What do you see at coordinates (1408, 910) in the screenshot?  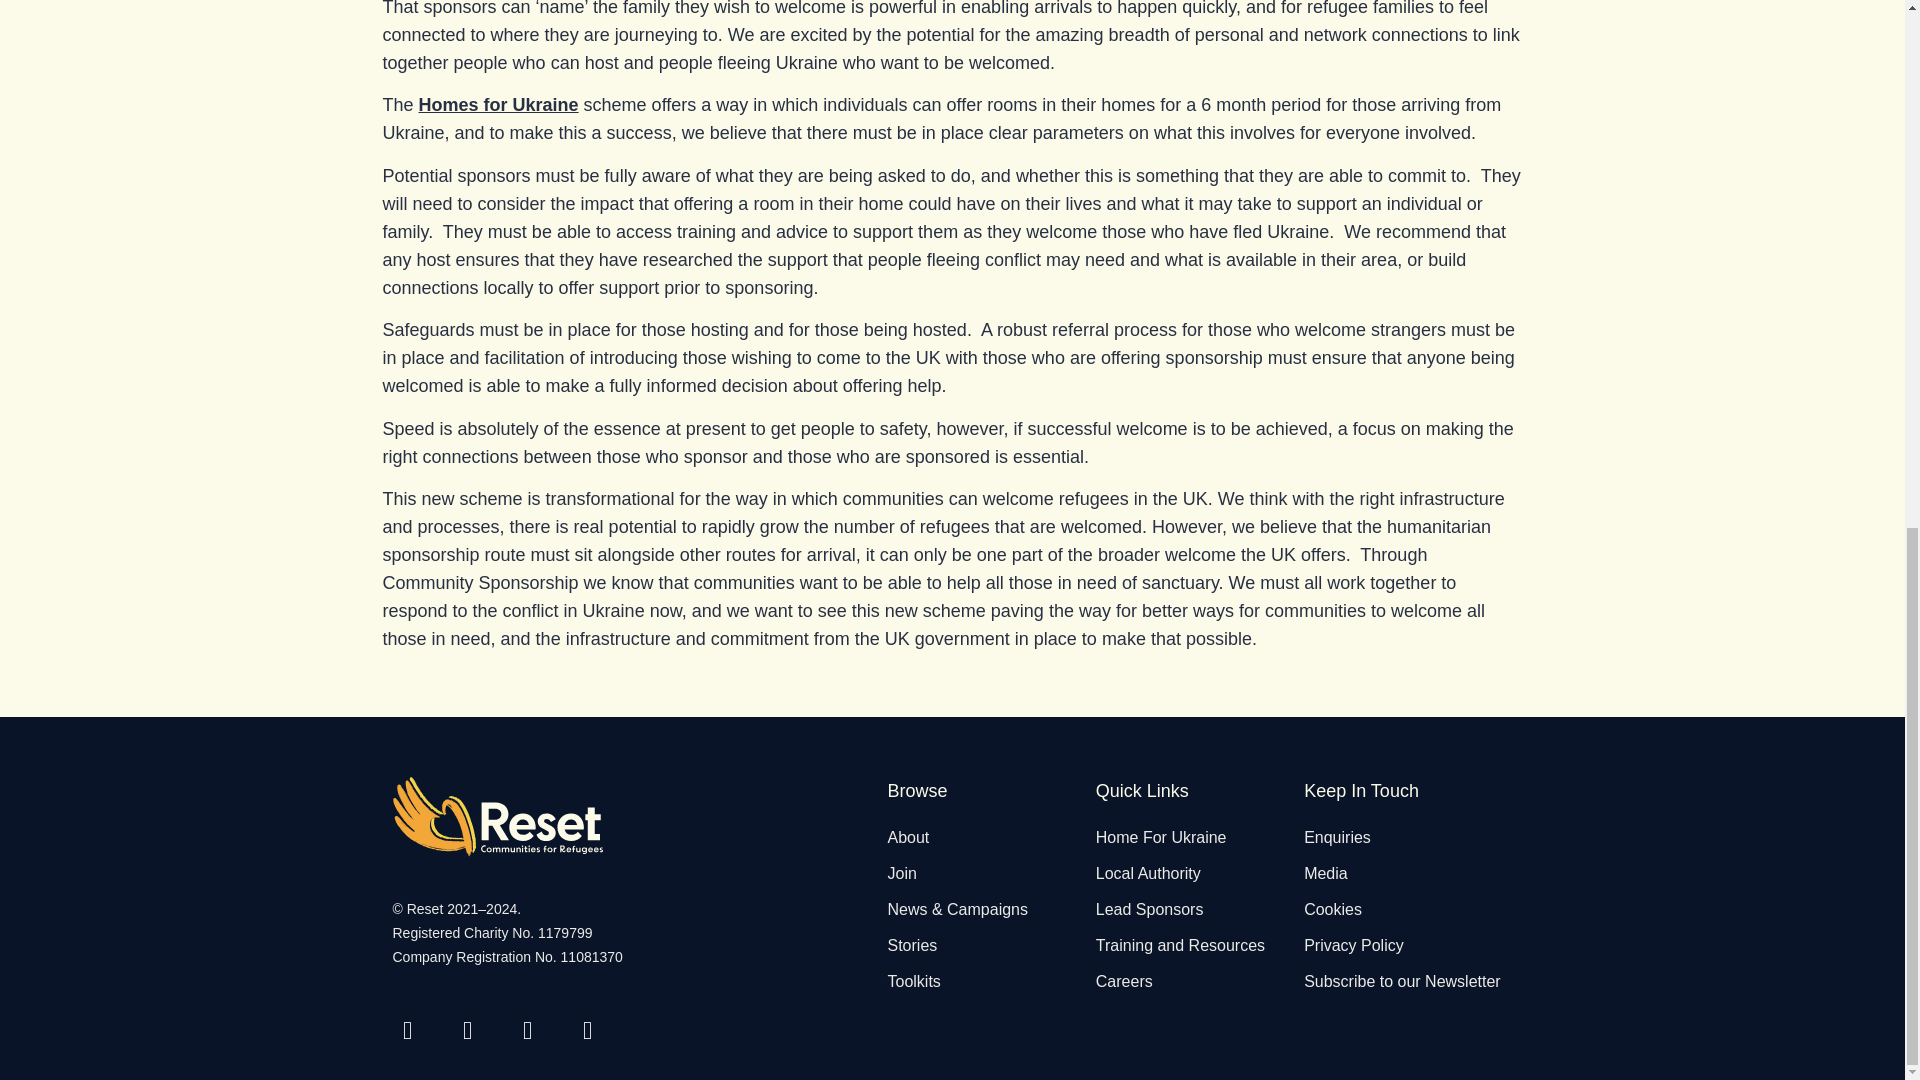 I see `Cookies` at bounding box center [1408, 910].